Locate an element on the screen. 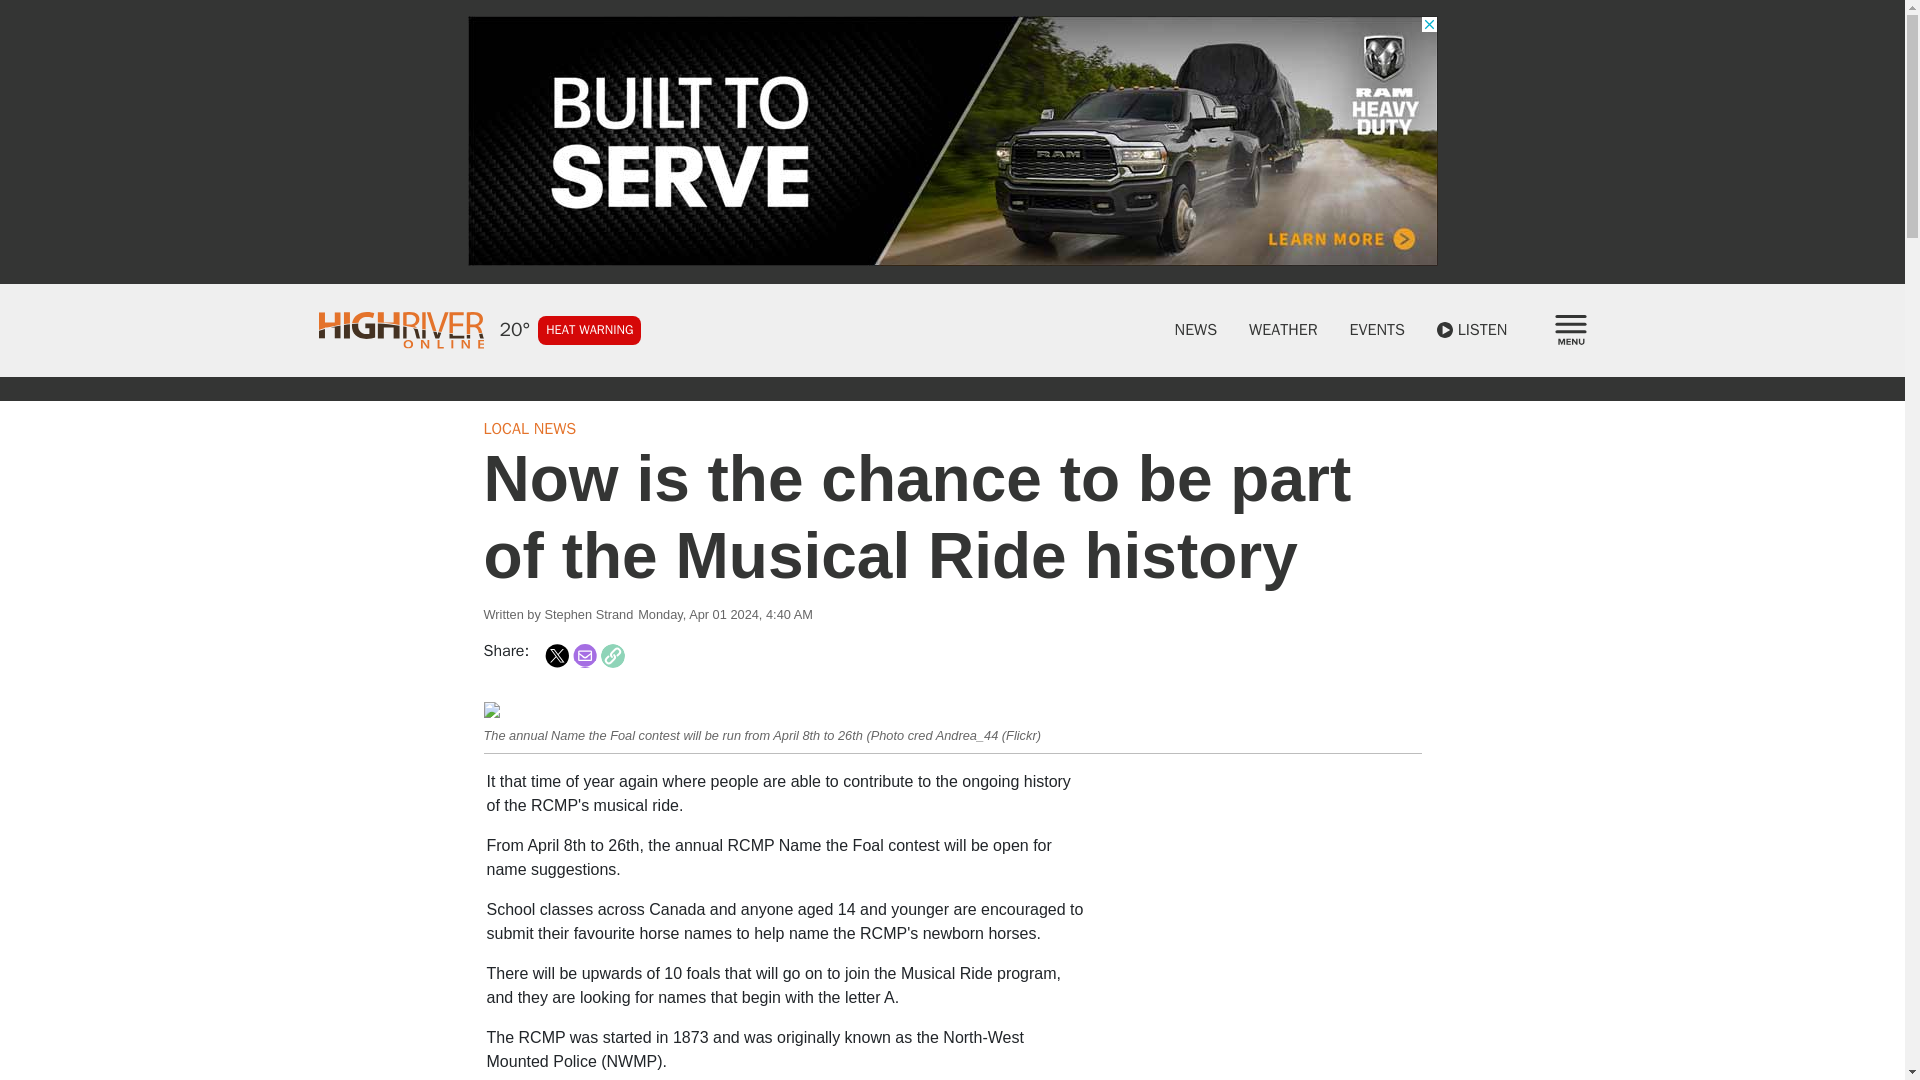 The height and width of the screenshot is (1080, 1920). Share to Email is located at coordinates (584, 656).